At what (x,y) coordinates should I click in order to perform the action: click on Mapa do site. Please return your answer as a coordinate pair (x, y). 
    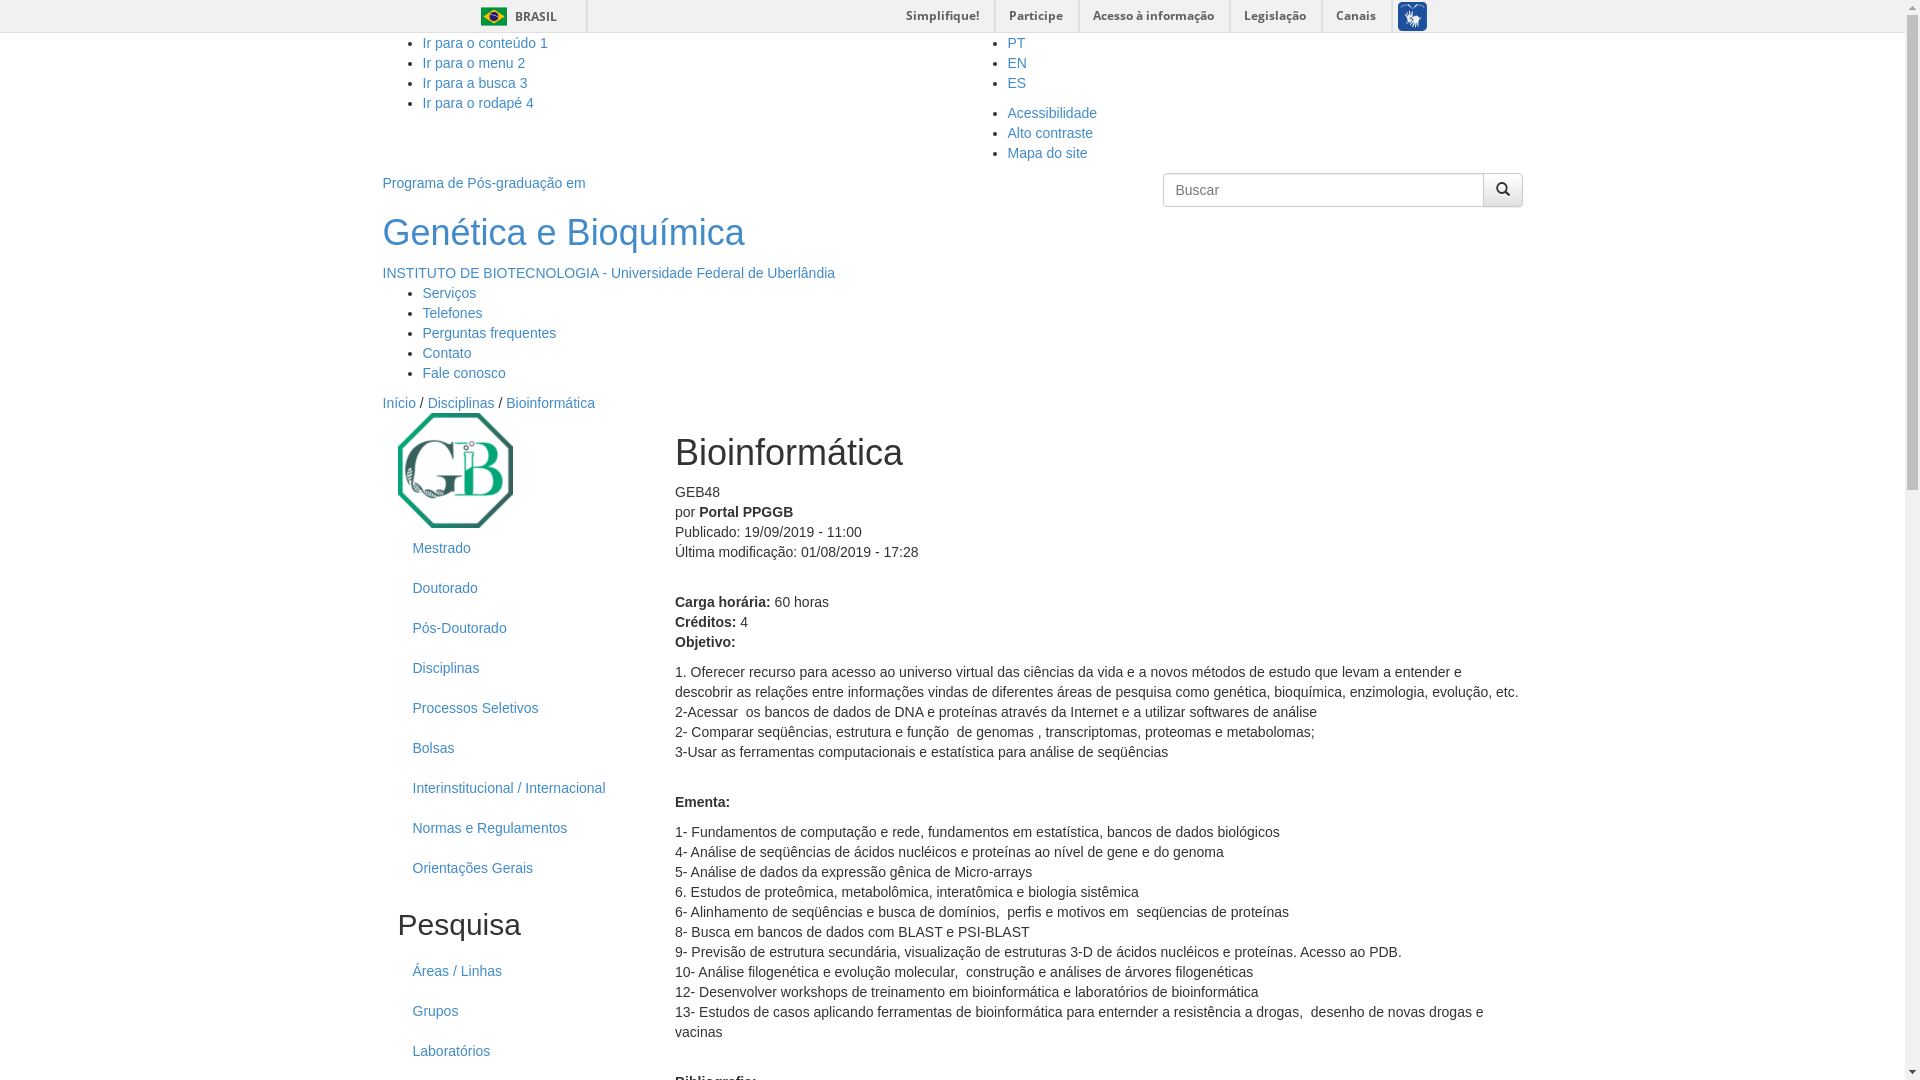
    Looking at the image, I should click on (1048, 153).